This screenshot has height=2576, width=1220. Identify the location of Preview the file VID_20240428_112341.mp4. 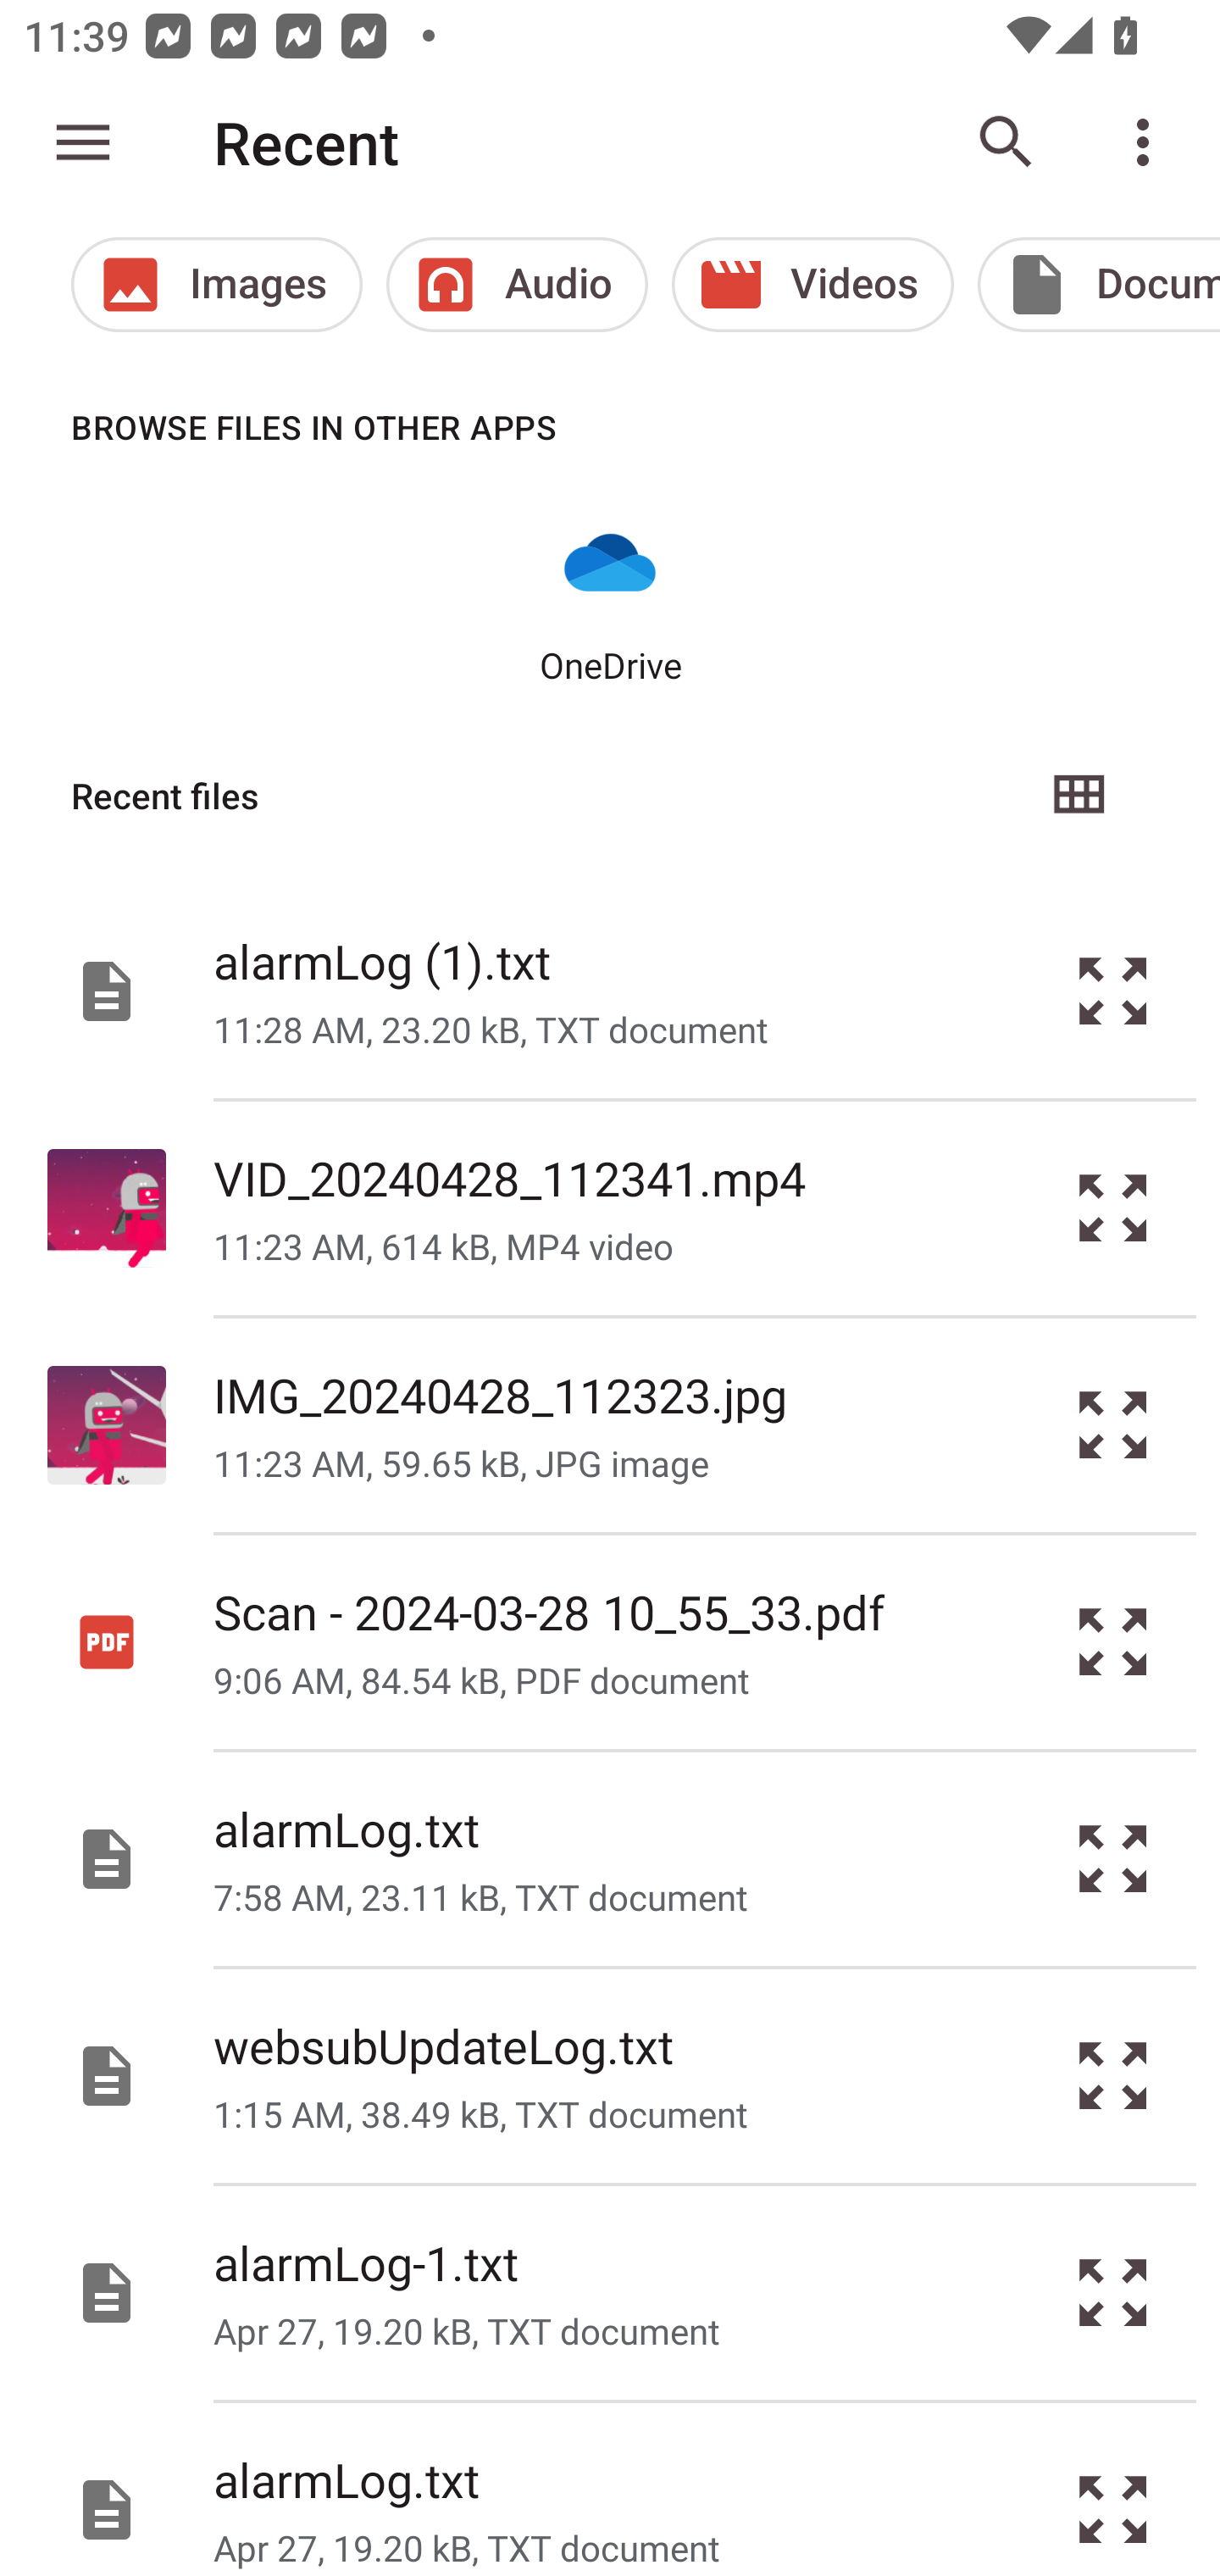
(1113, 1209).